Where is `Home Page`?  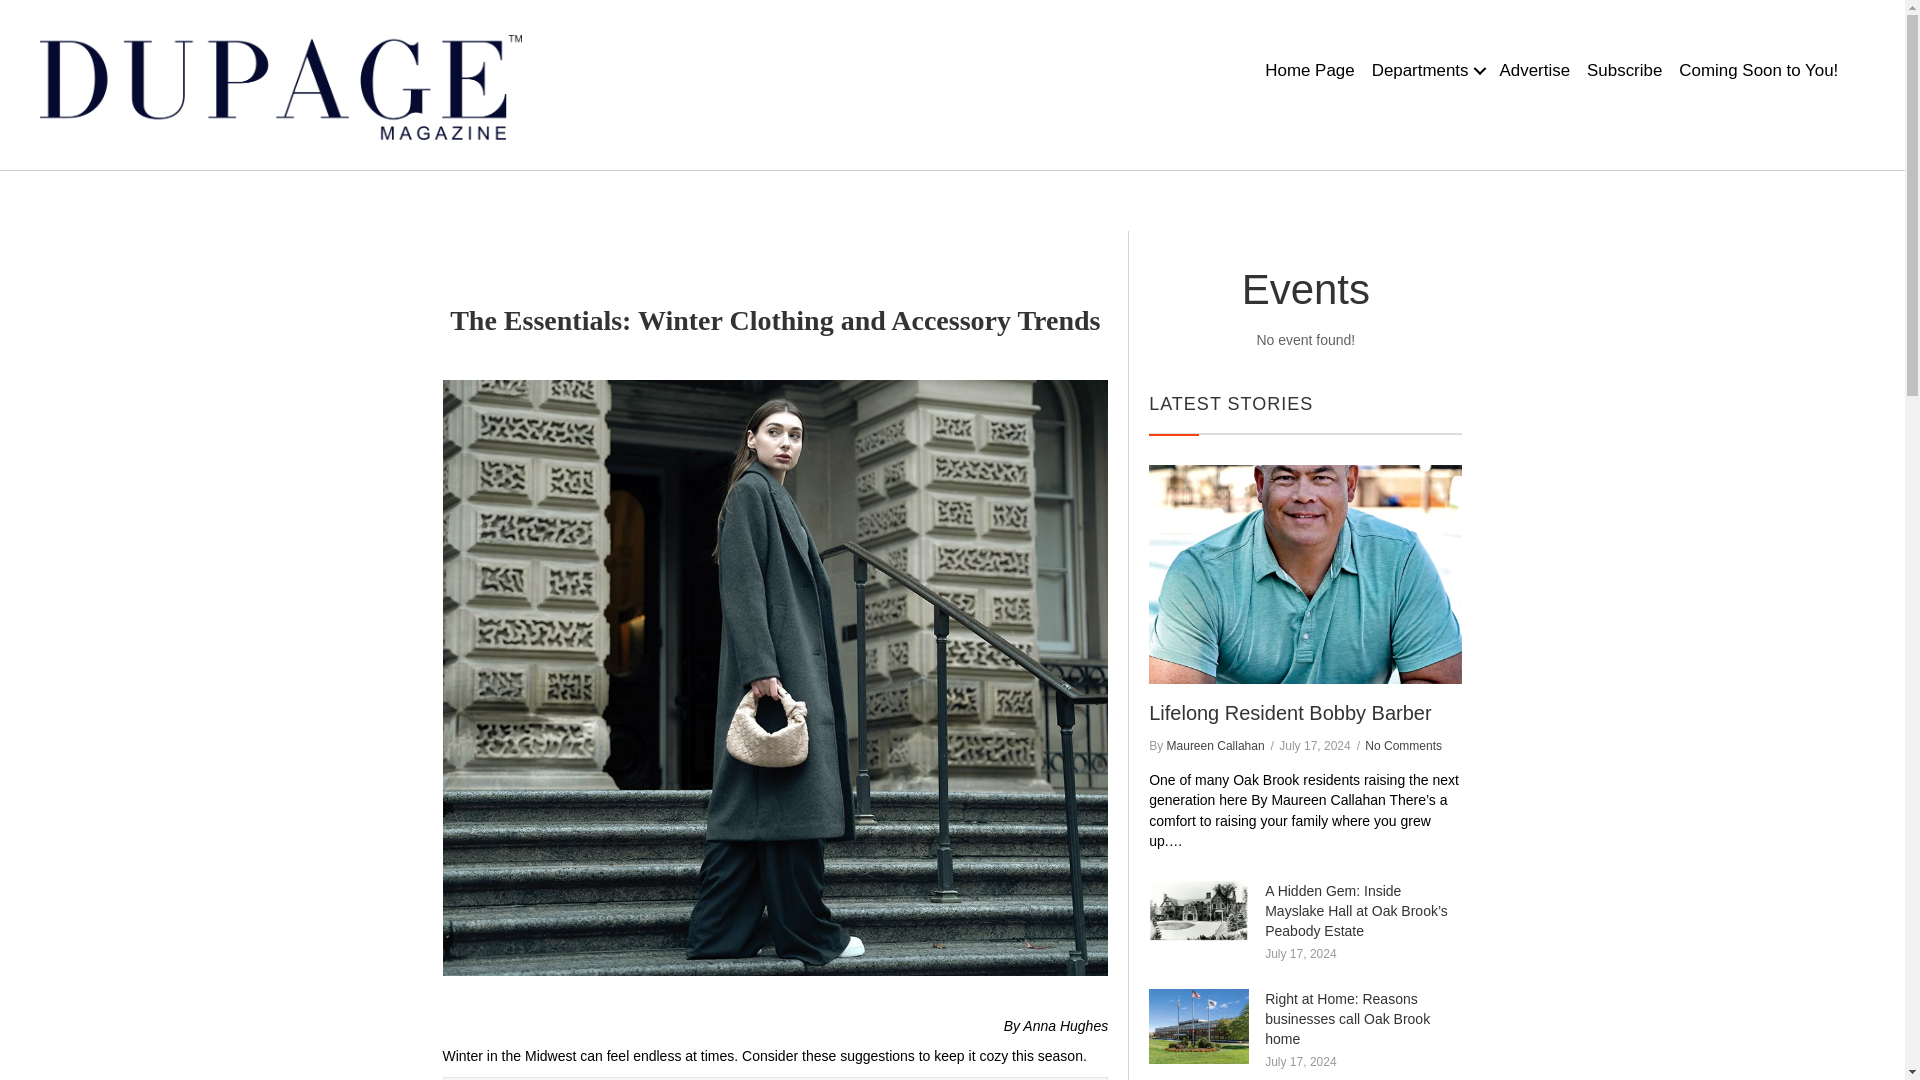
Home Page is located at coordinates (1309, 71).